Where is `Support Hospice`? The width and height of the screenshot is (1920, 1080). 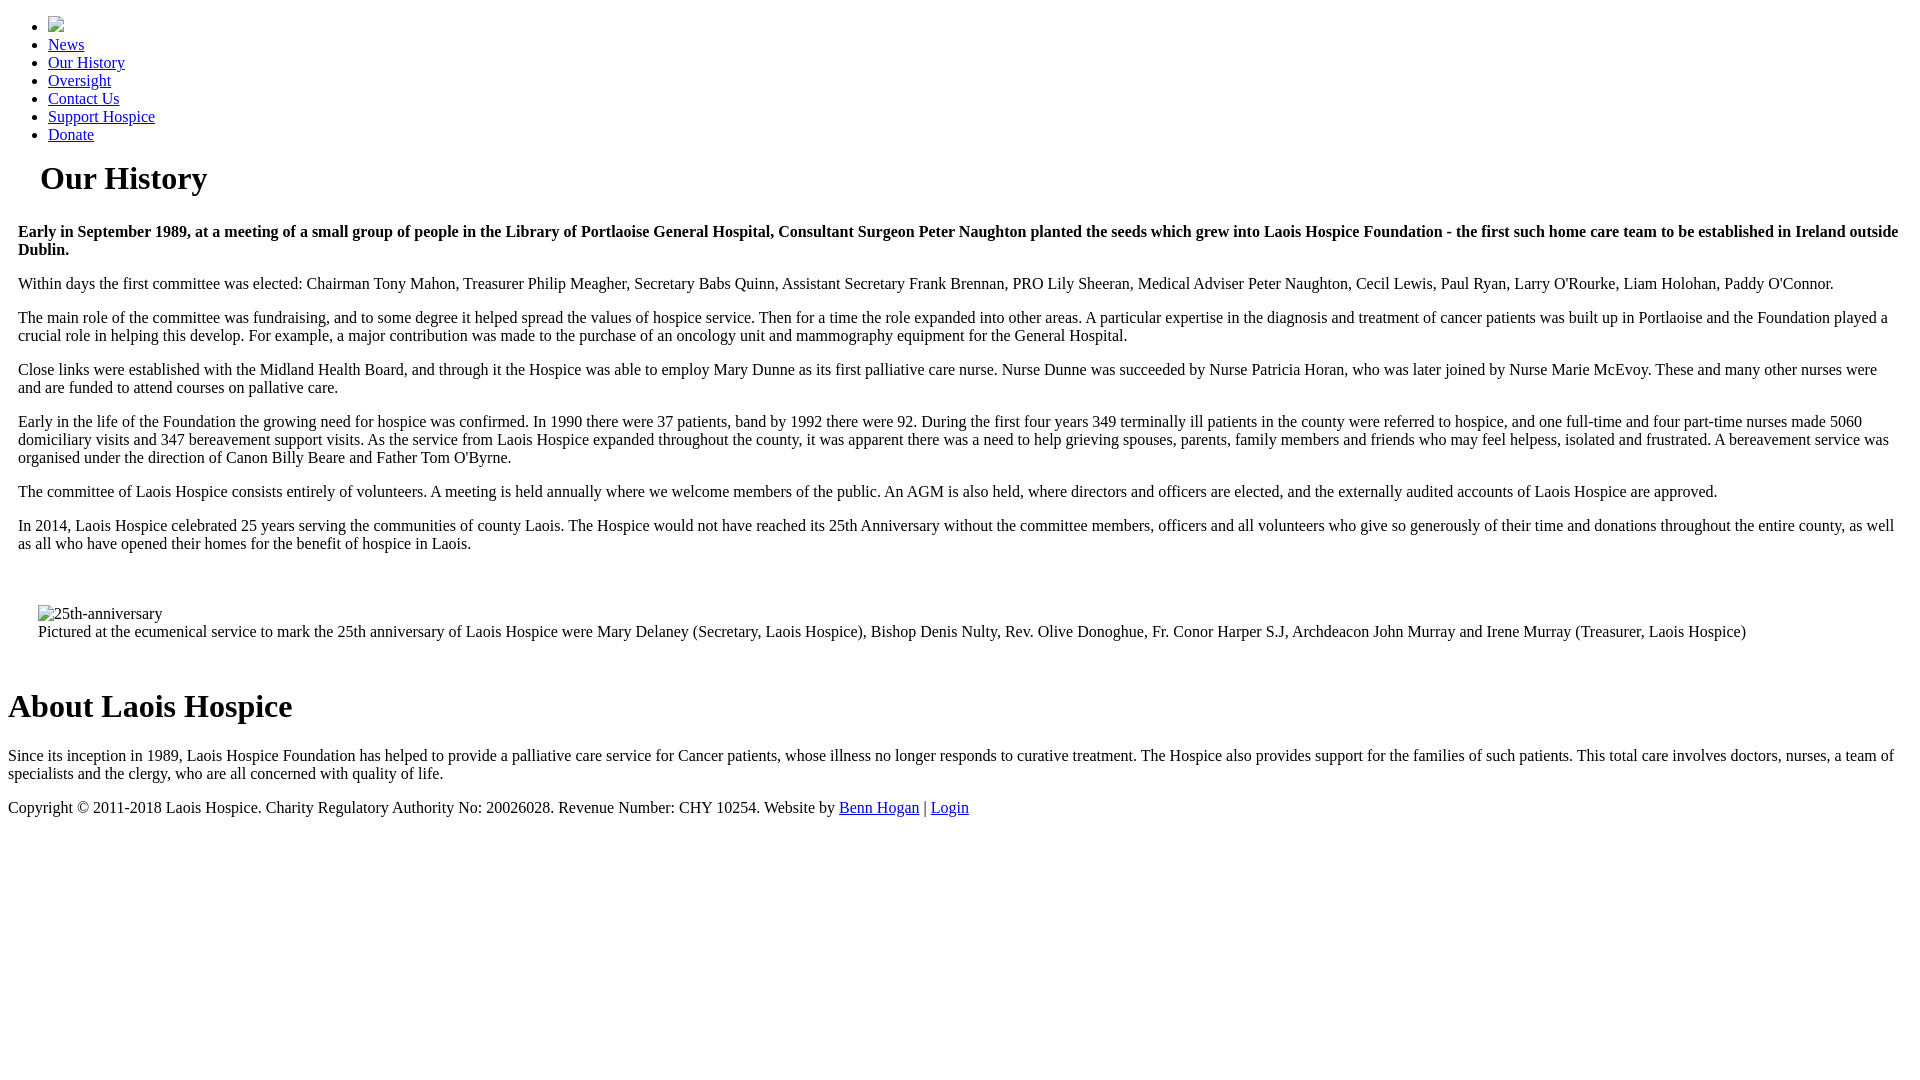
Support Hospice is located at coordinates (102, 116).